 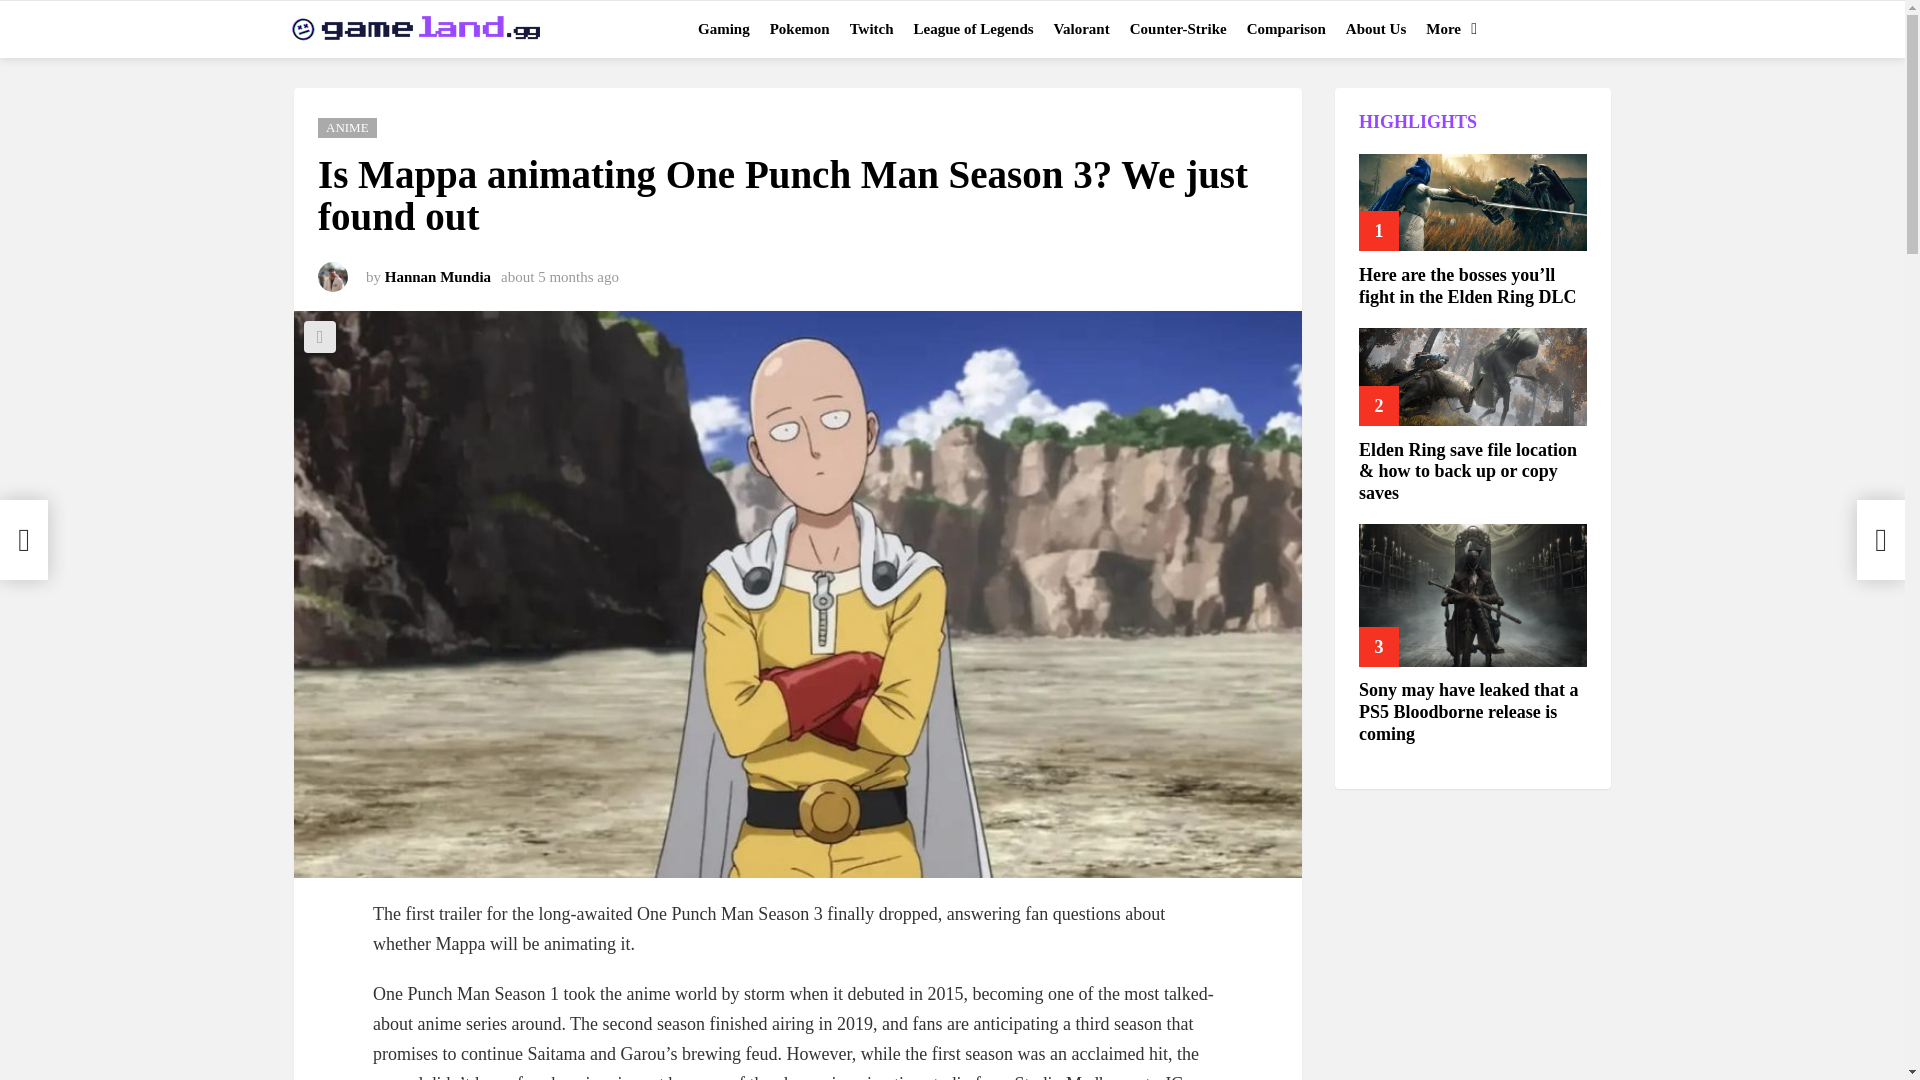 What do you see at coordinates (1286, 29) in the screenshot?
I see `Comparison` at bounding box center [1286, 29].